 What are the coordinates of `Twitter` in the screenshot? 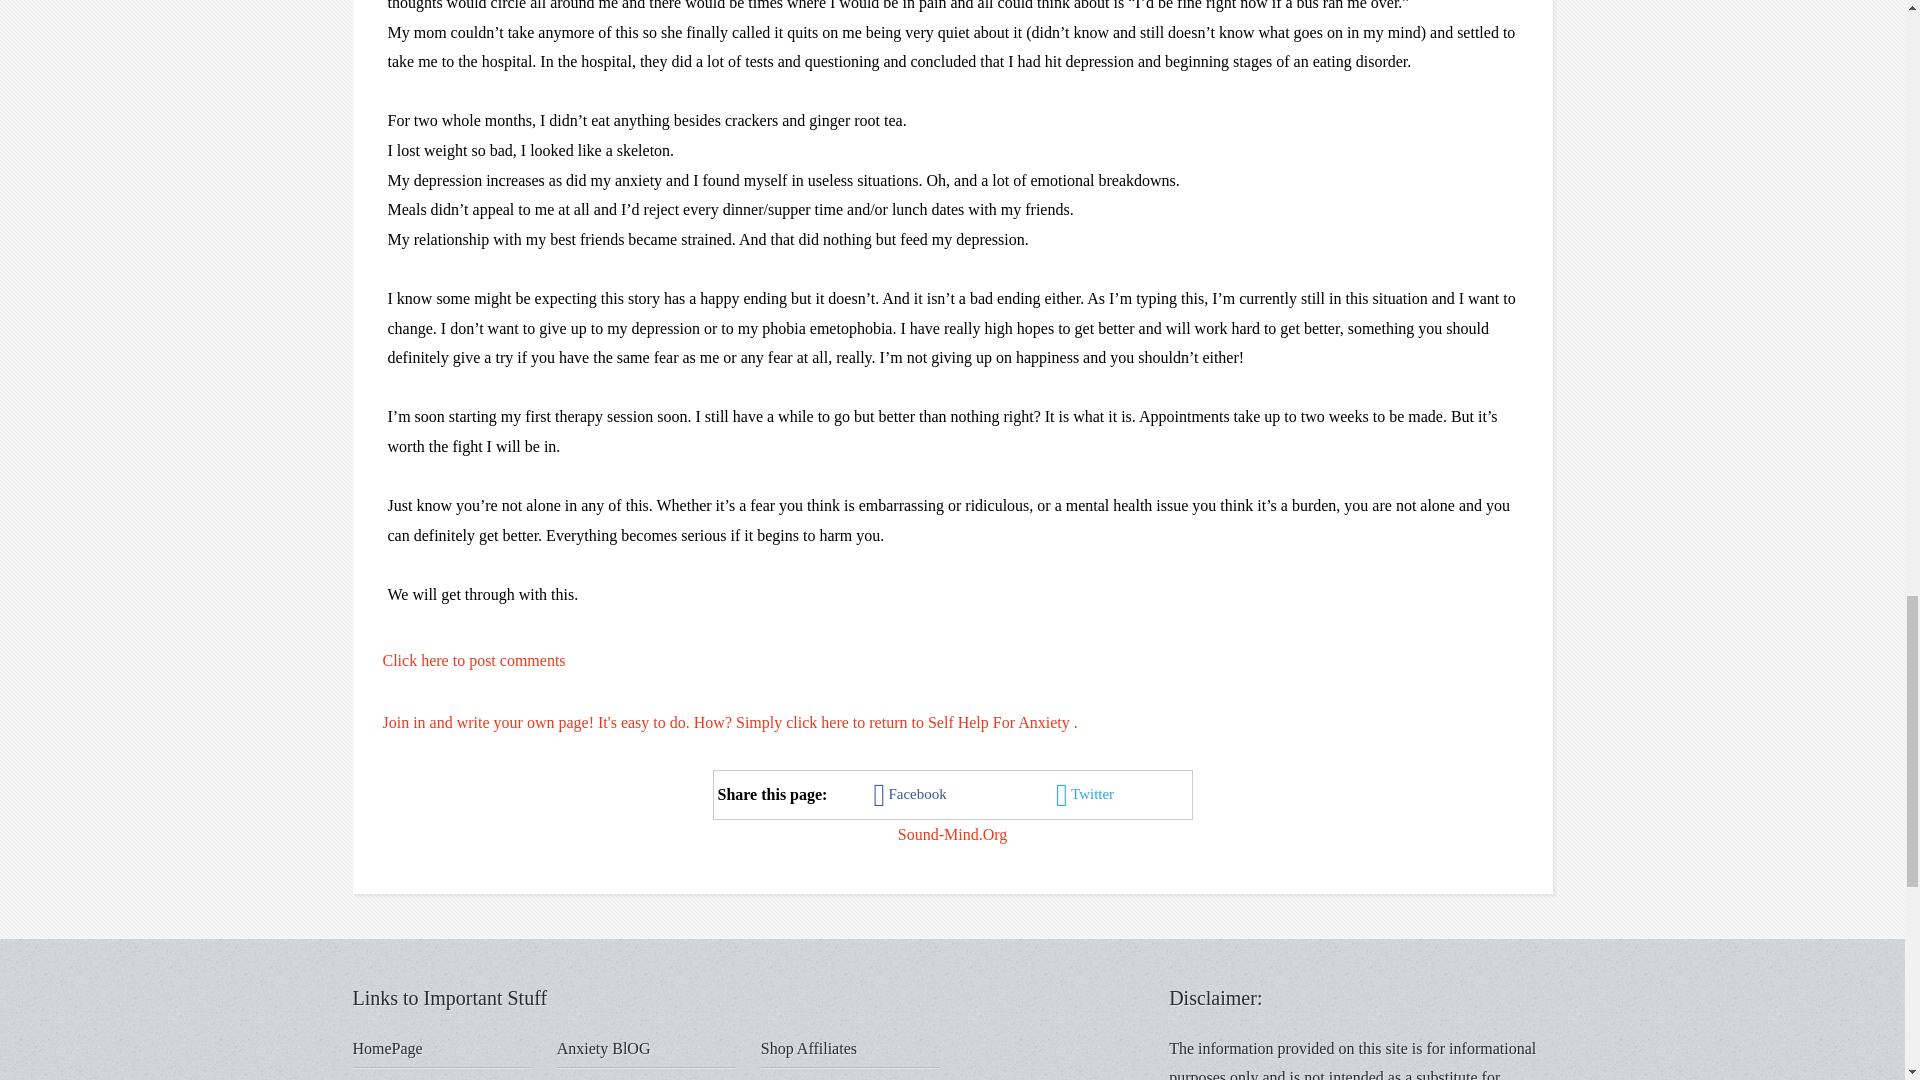 It's located at (1087, 792).